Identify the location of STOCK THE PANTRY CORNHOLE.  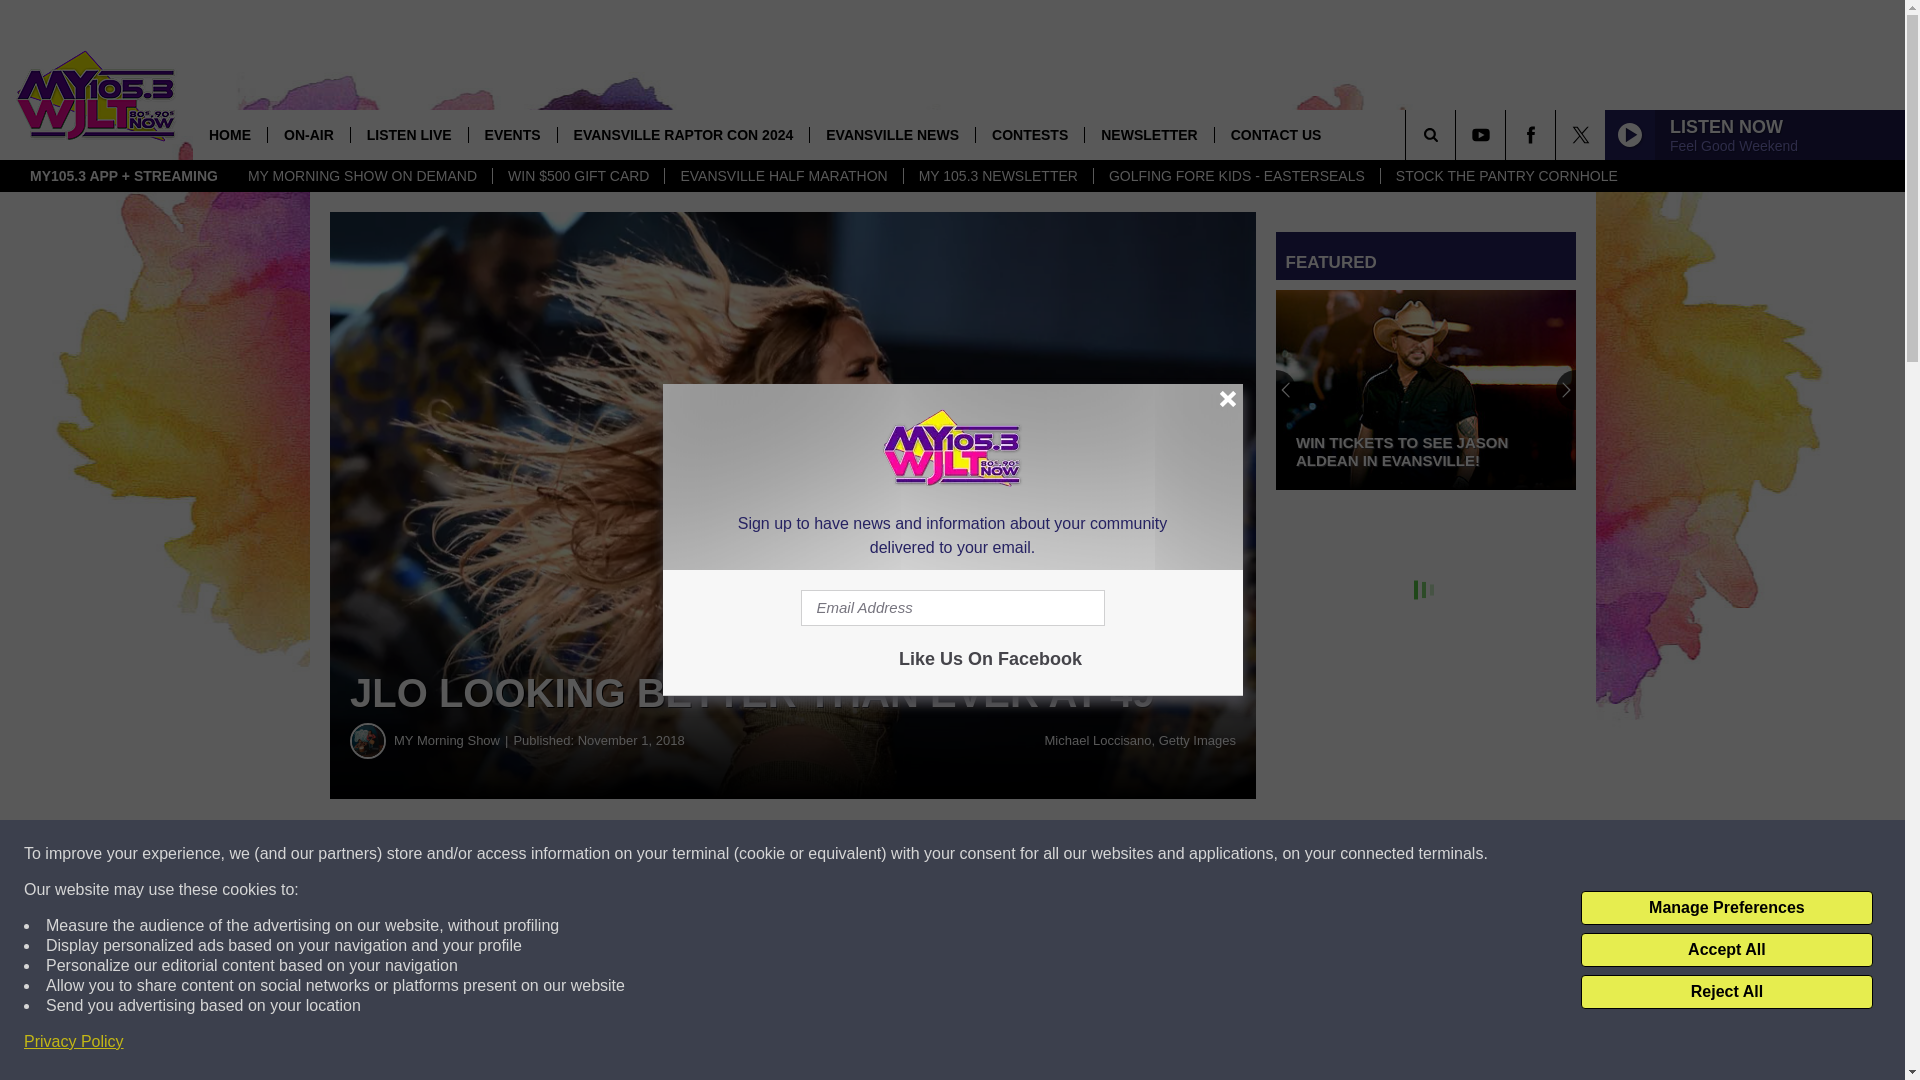
(1506, 176).